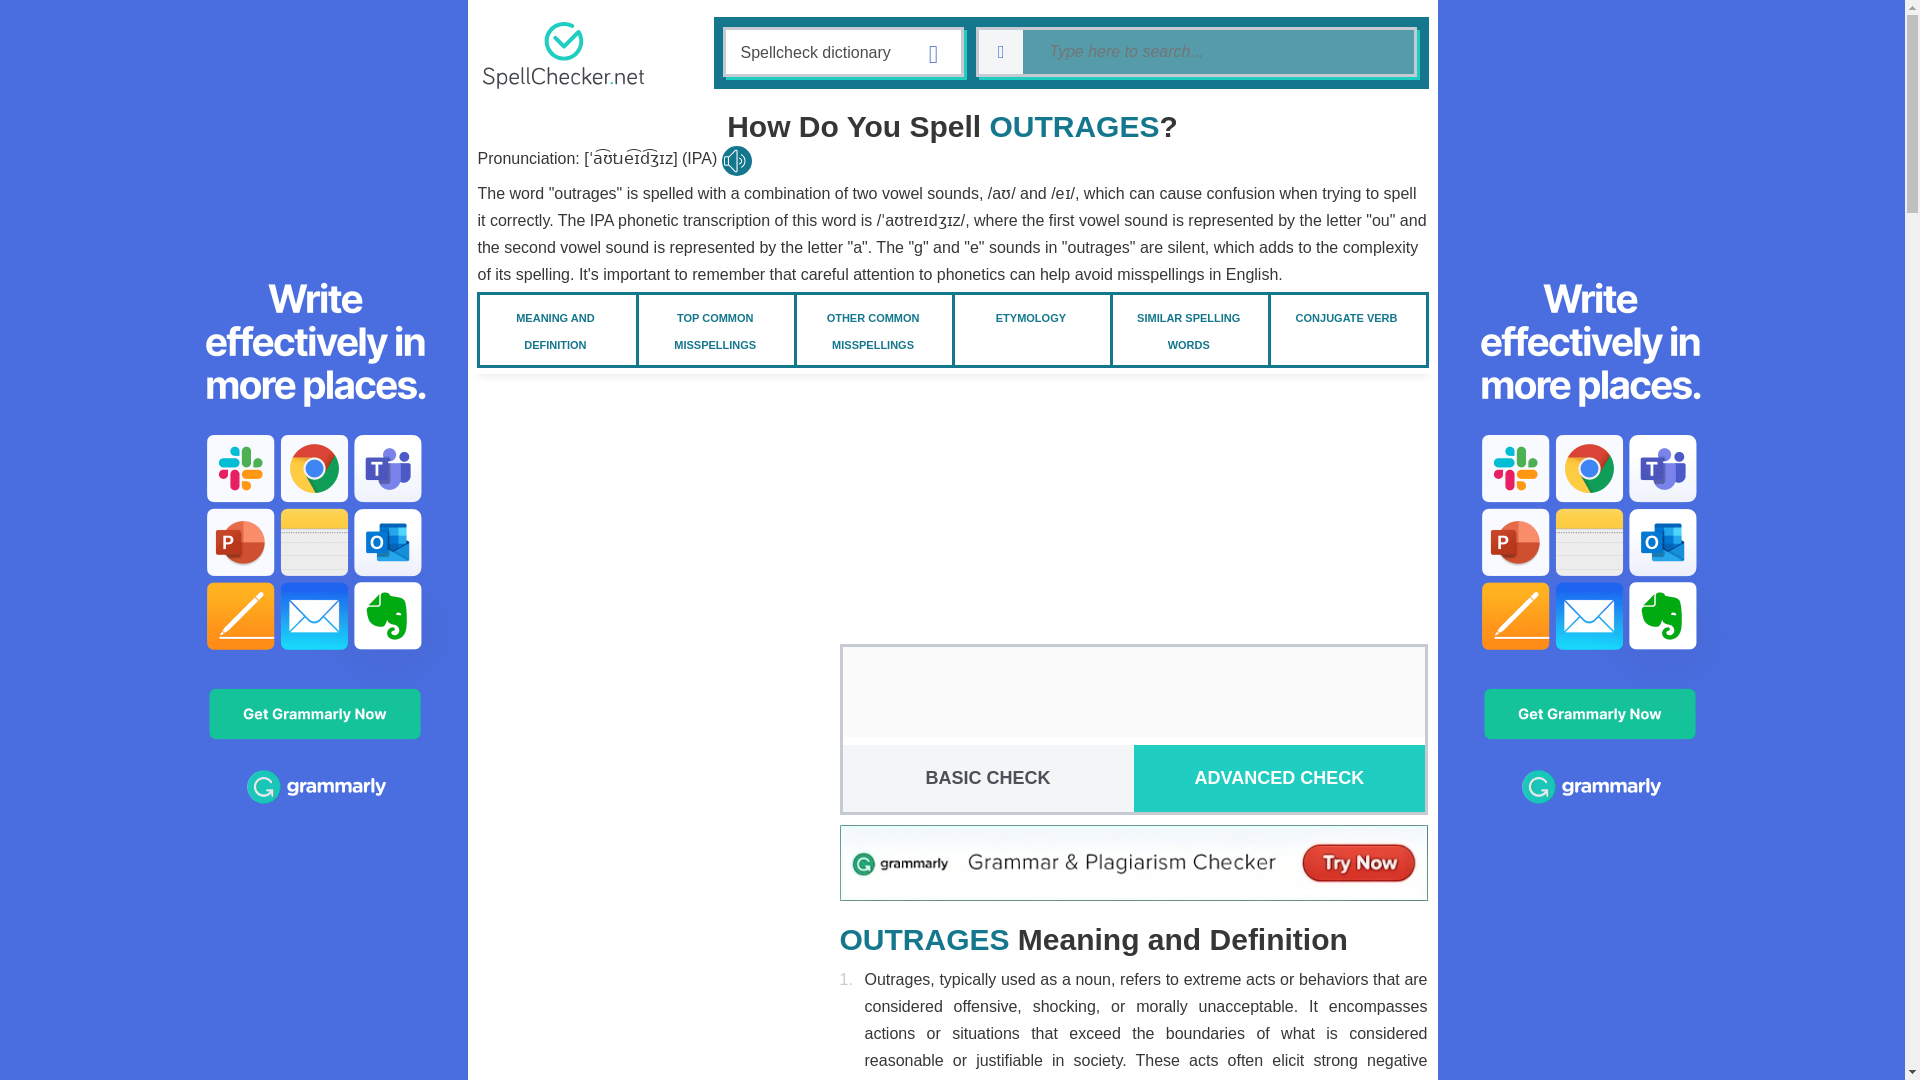 The height and width of the screenshot is (1080, 1920). I want to click on SpellChecker.net, so click(562, 54).